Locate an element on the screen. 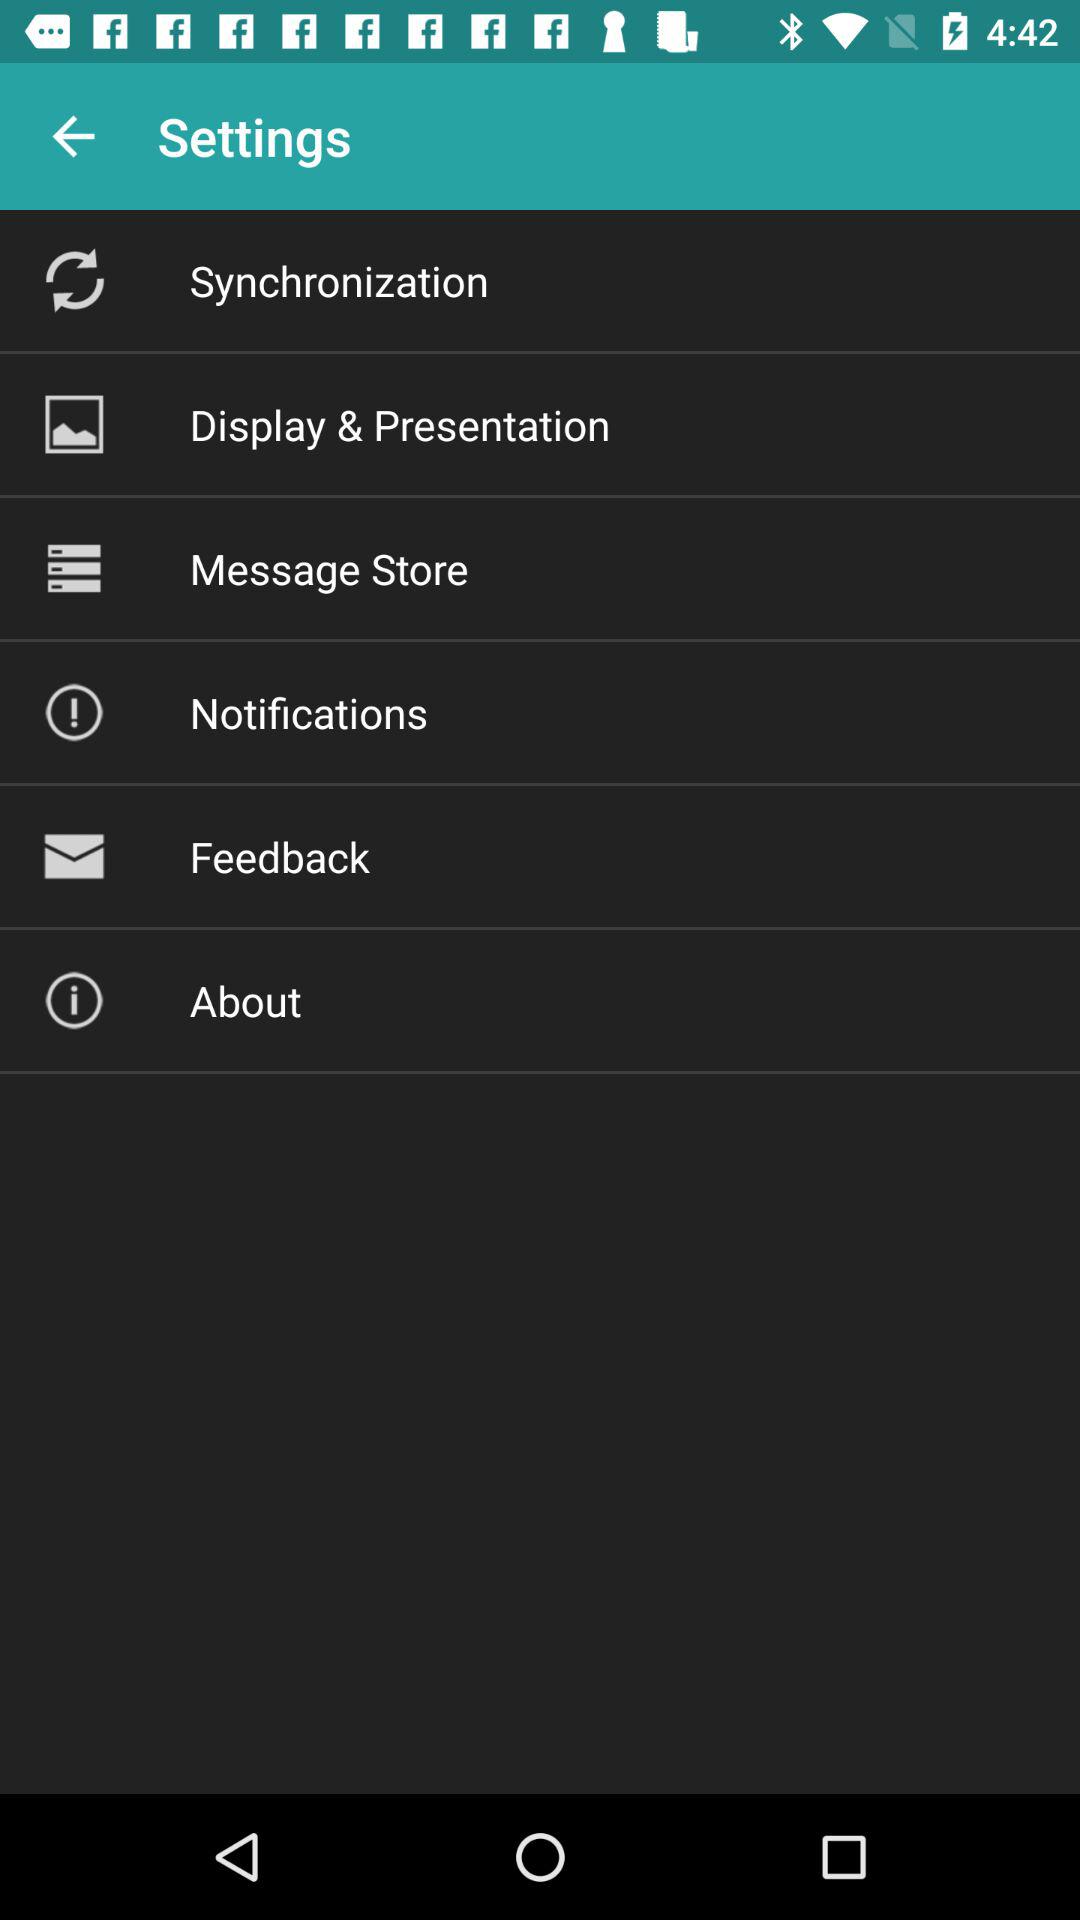  launch icon above the feedback item is located at coordinates (308, 712).